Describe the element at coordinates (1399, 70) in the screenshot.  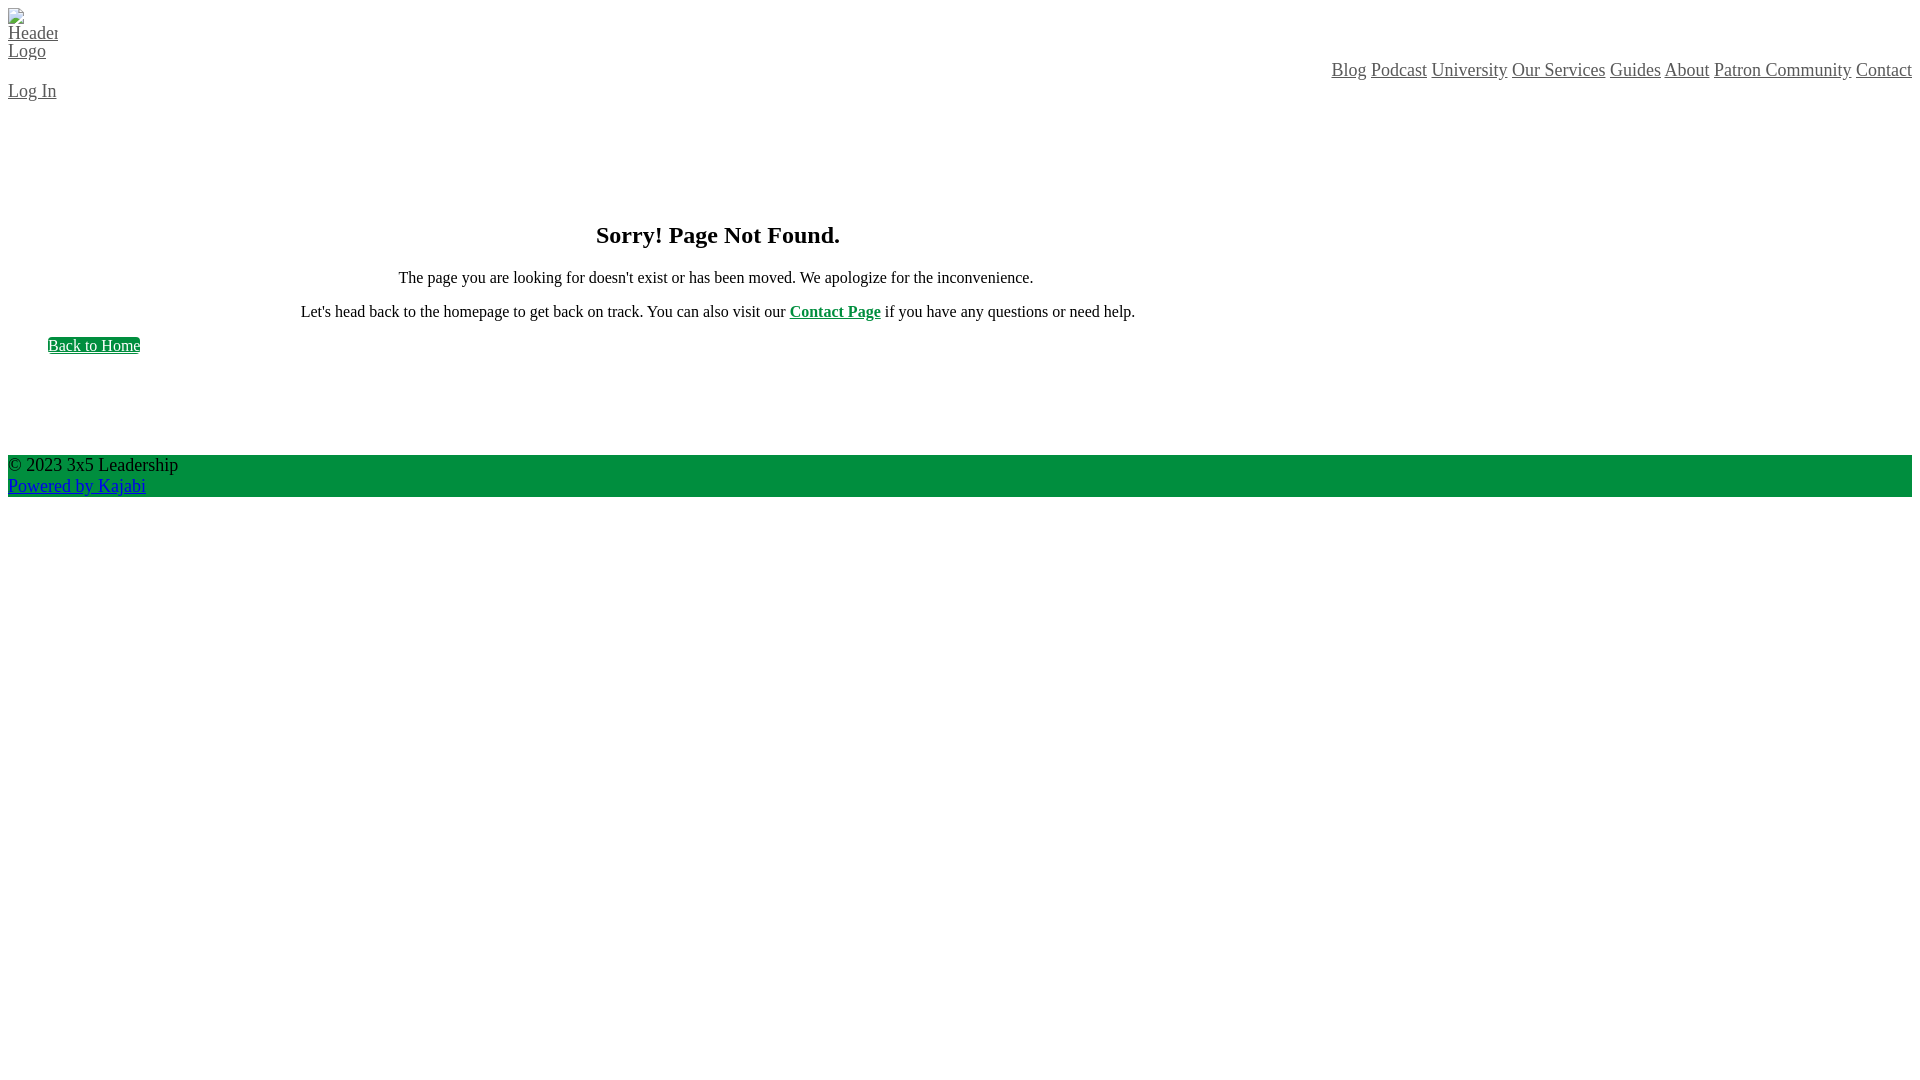
I see `Podcast` at that location.